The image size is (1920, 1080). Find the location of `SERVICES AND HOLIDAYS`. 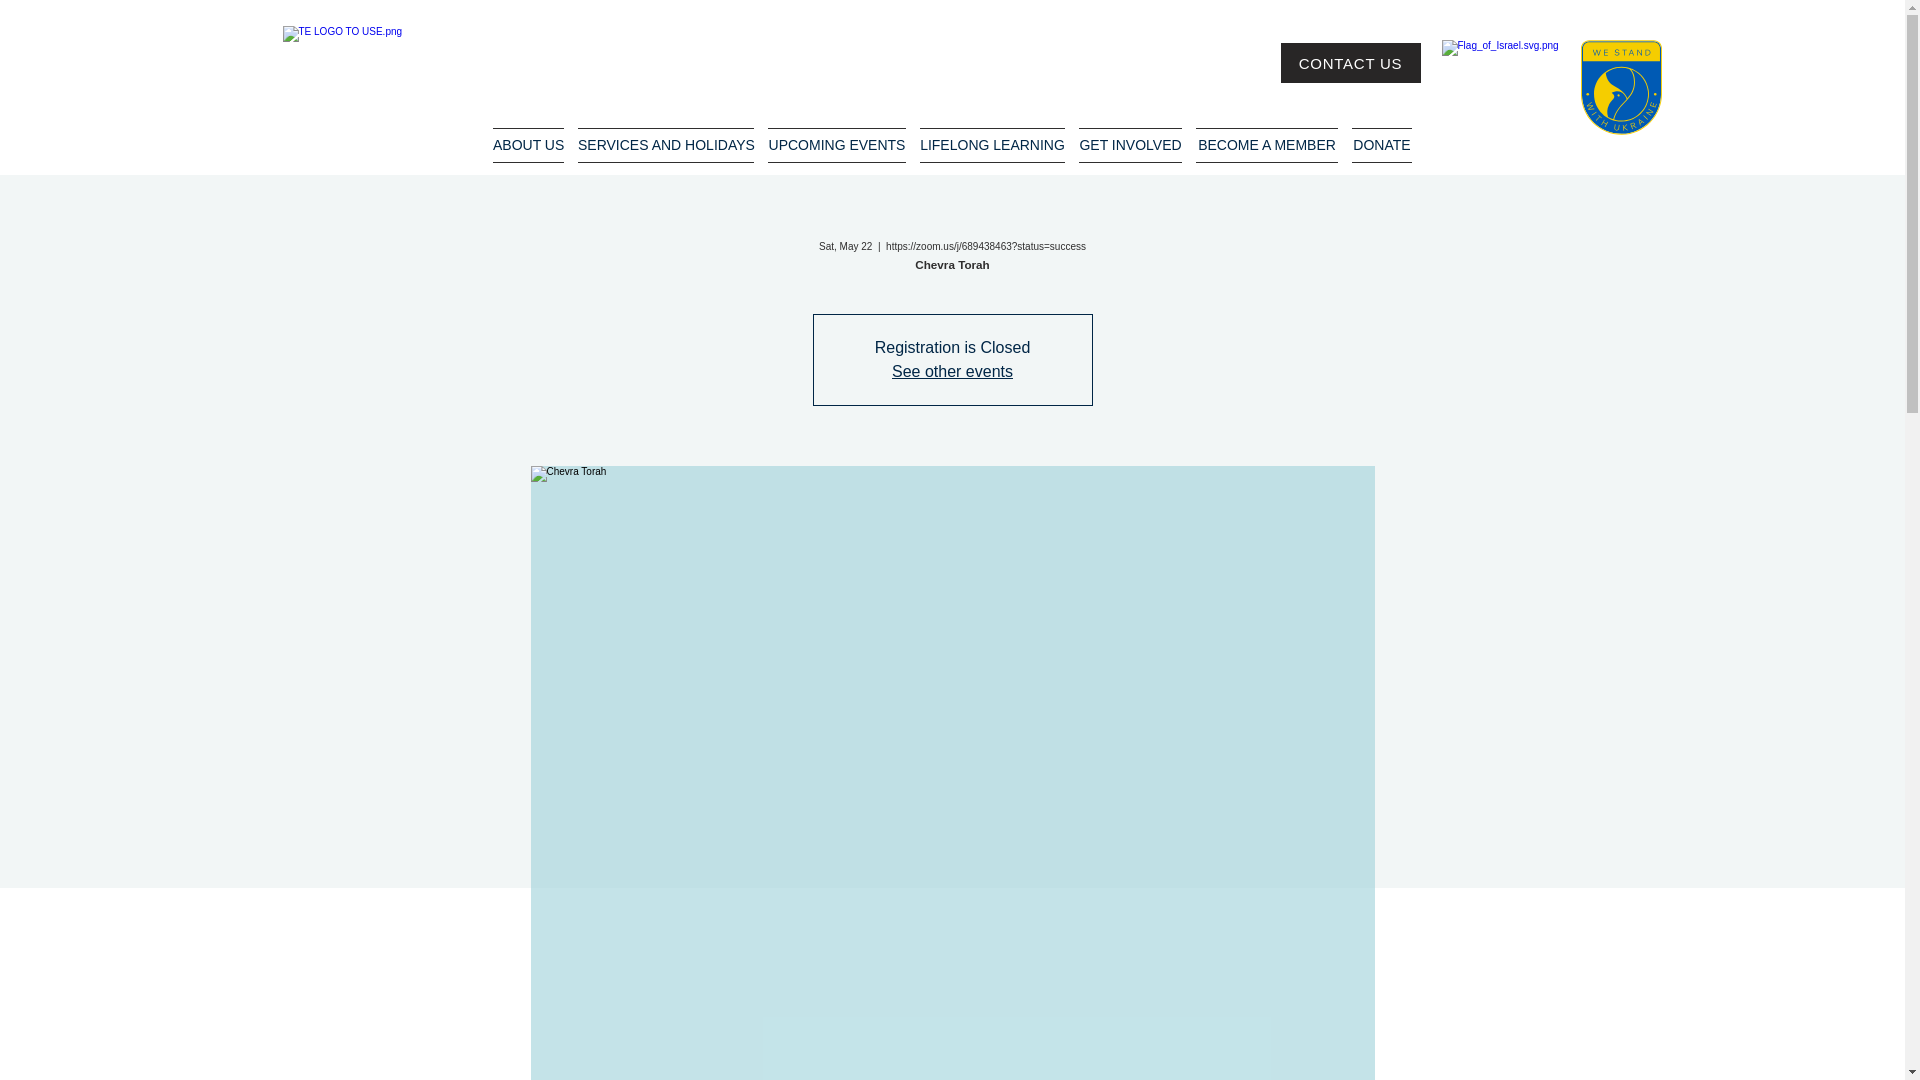

SERVICES AND HOLIDAYS is located at coordinates (665, 146).